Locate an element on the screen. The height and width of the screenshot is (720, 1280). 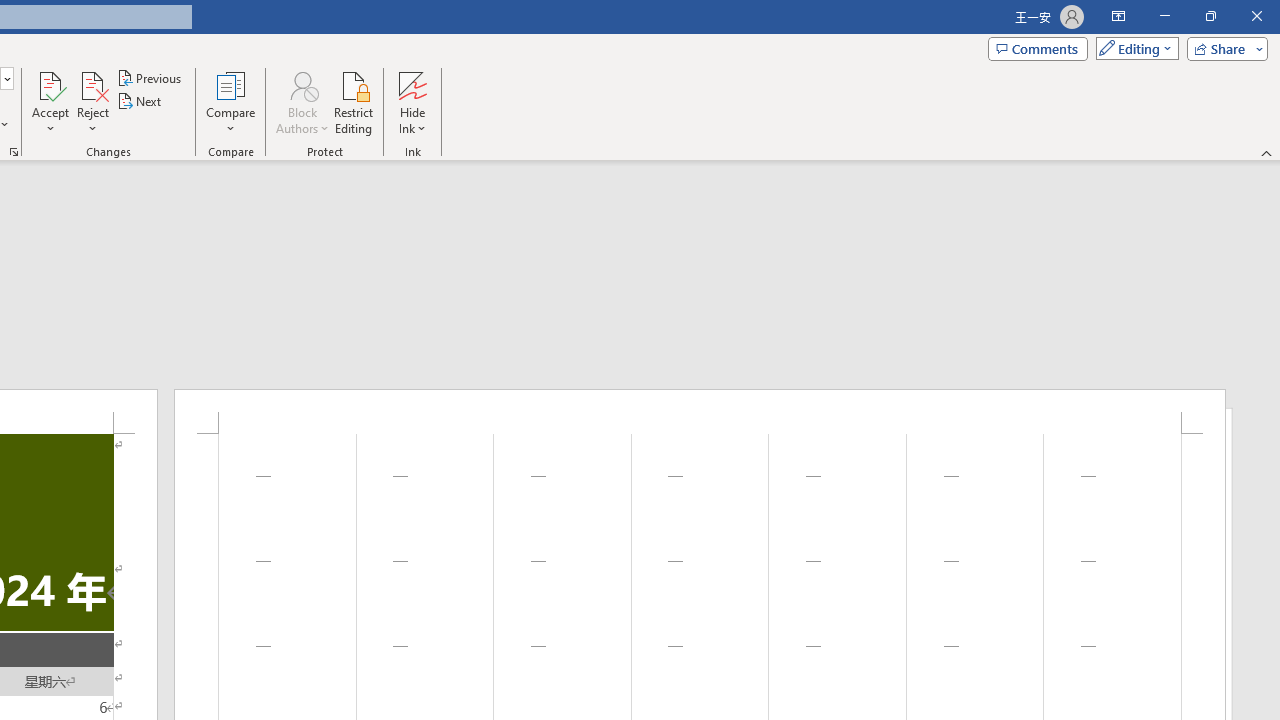
Accept is located at coordinates (50, 102).